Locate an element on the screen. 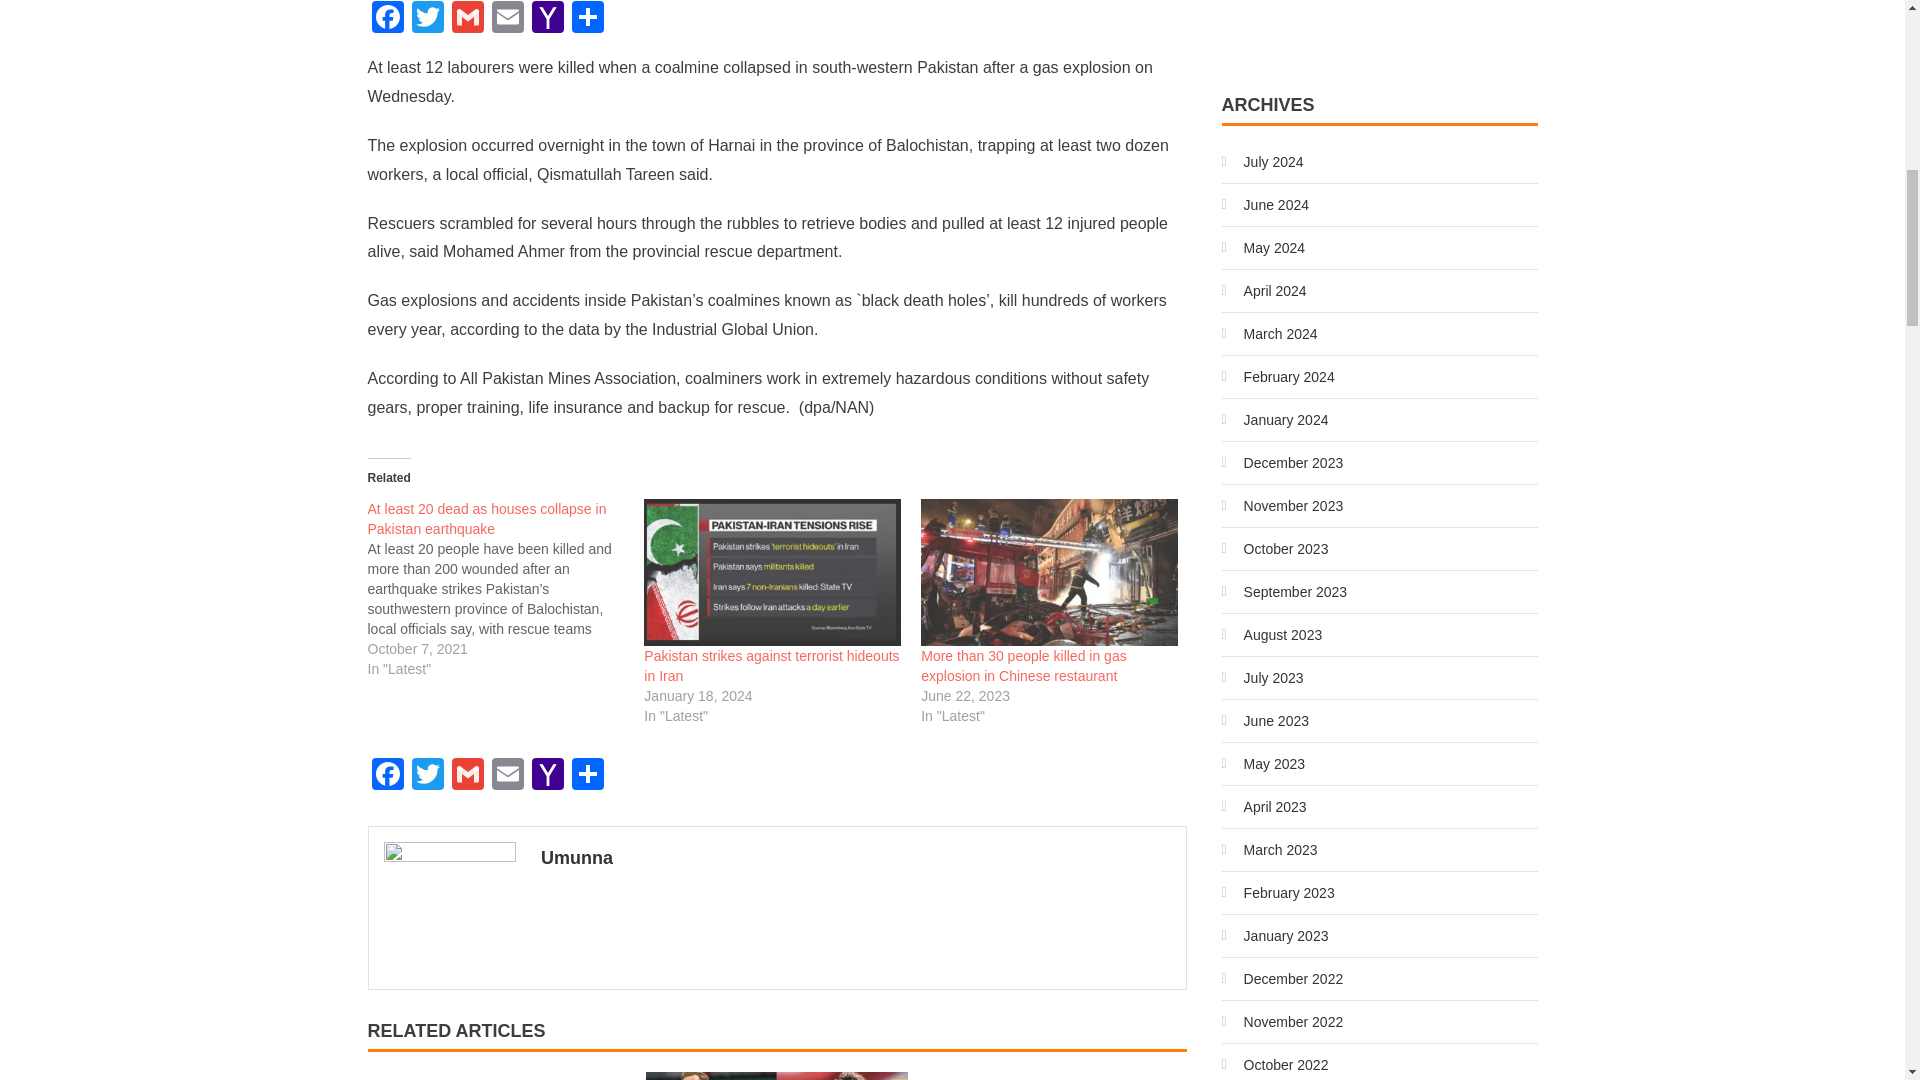  Gmail is located at coordinates (467, 776).